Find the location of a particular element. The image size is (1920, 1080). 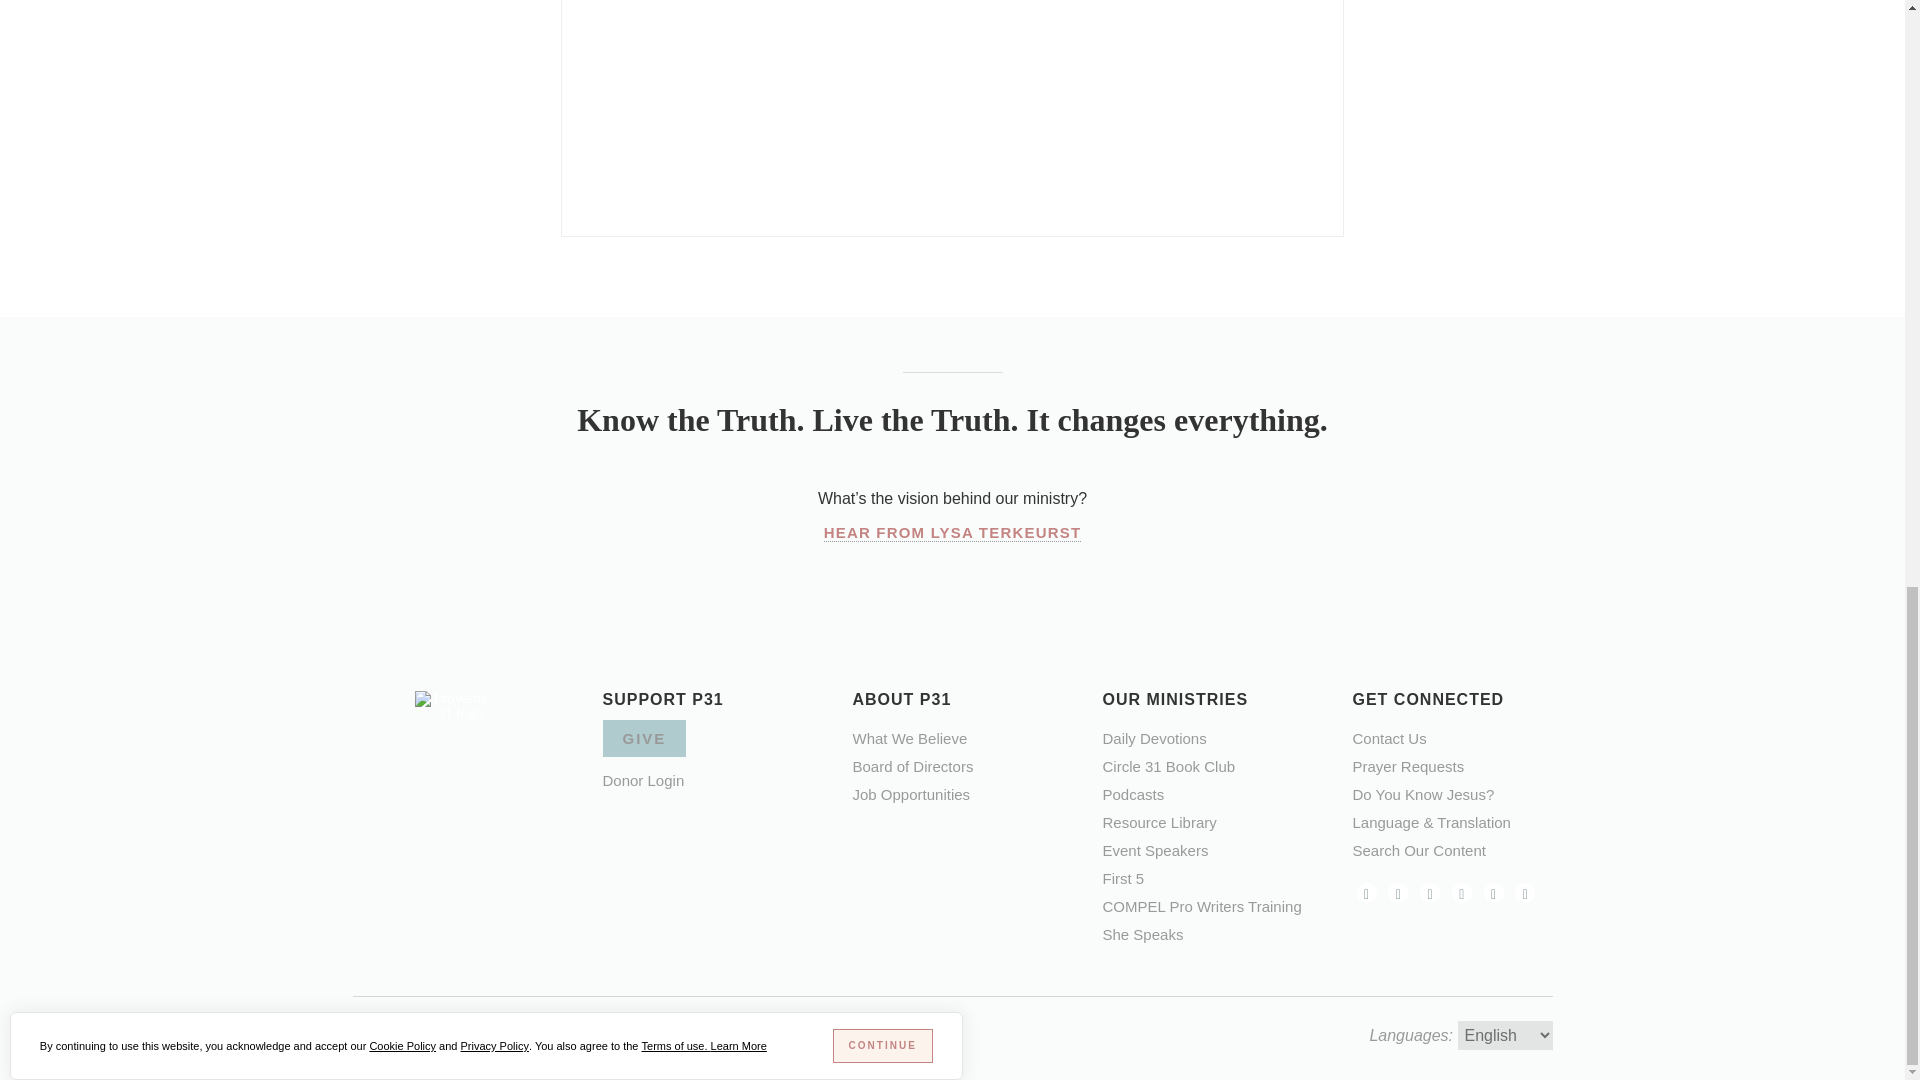

Prayer Wall is located at coordinates (1407, 766).